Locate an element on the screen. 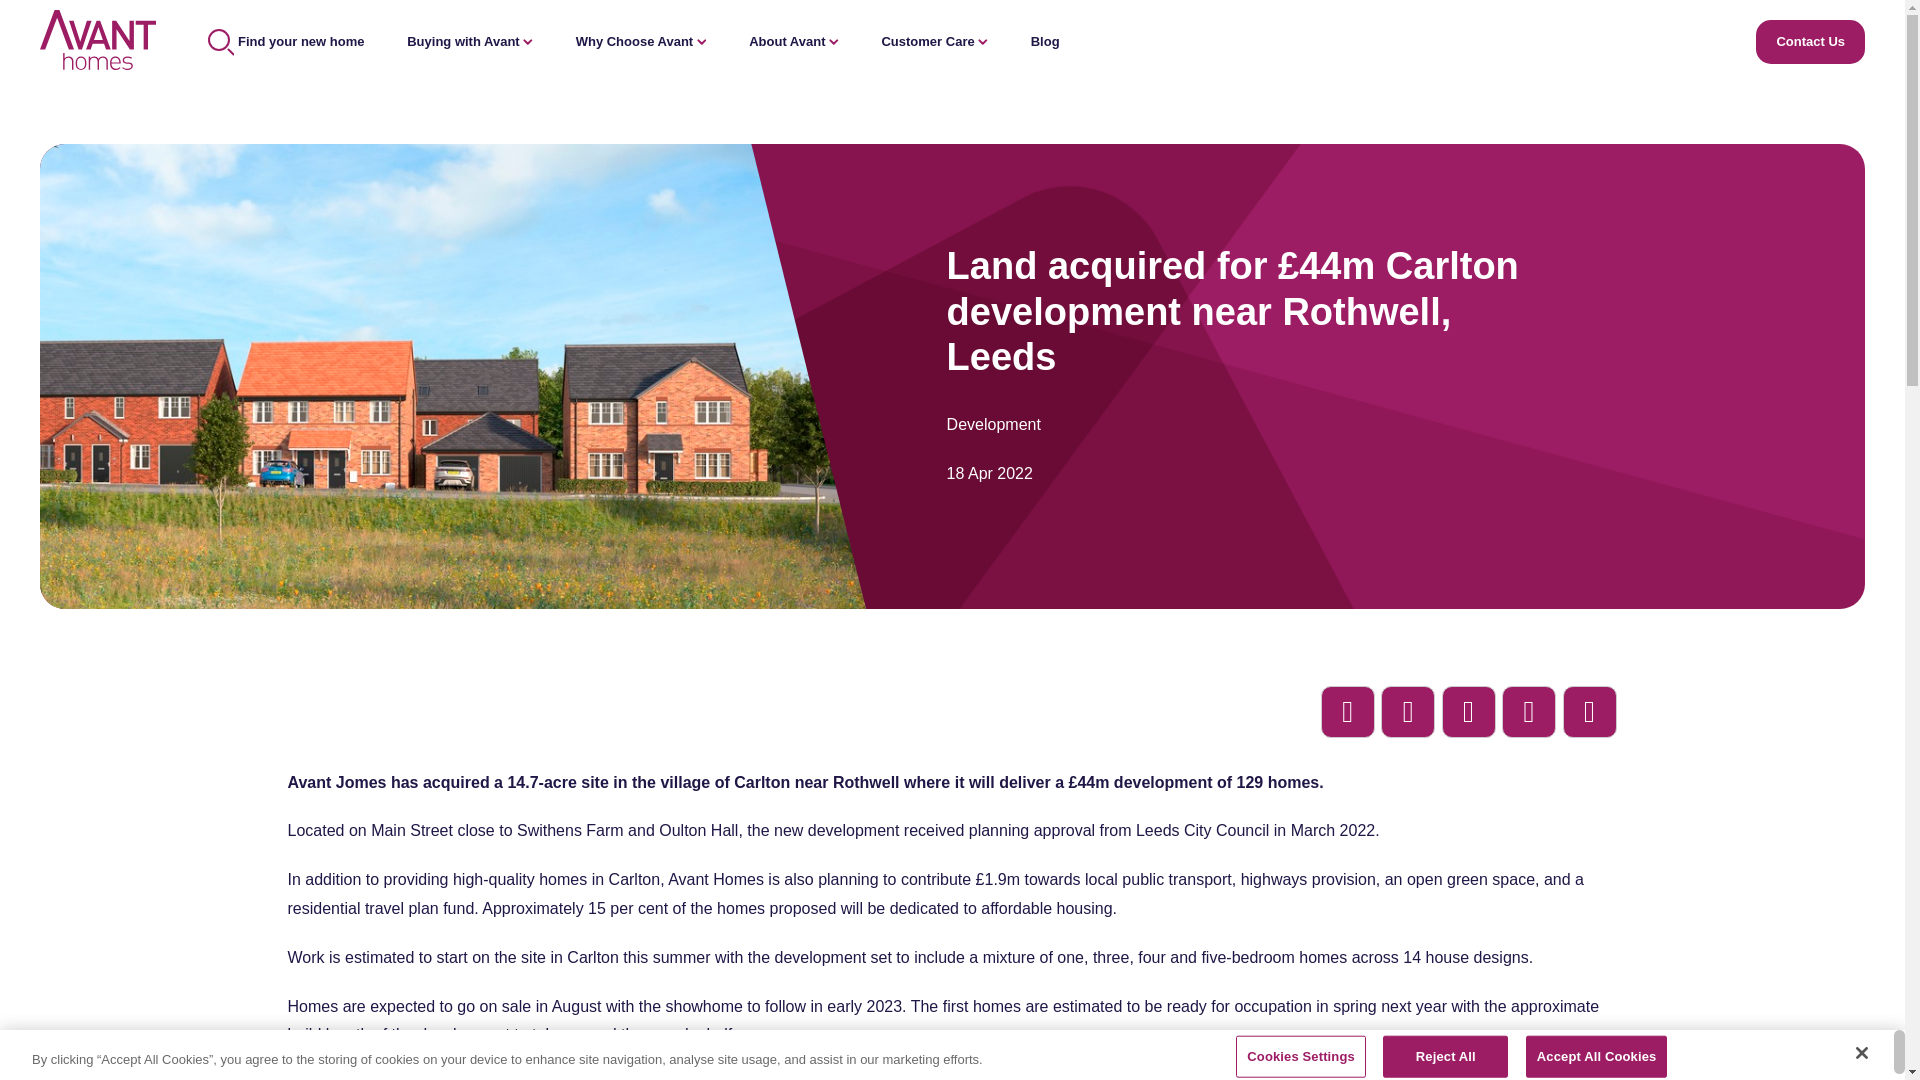 The width and height of the screenshot is (1920, 1080). Find your new home is located at coordinates (286, 40).